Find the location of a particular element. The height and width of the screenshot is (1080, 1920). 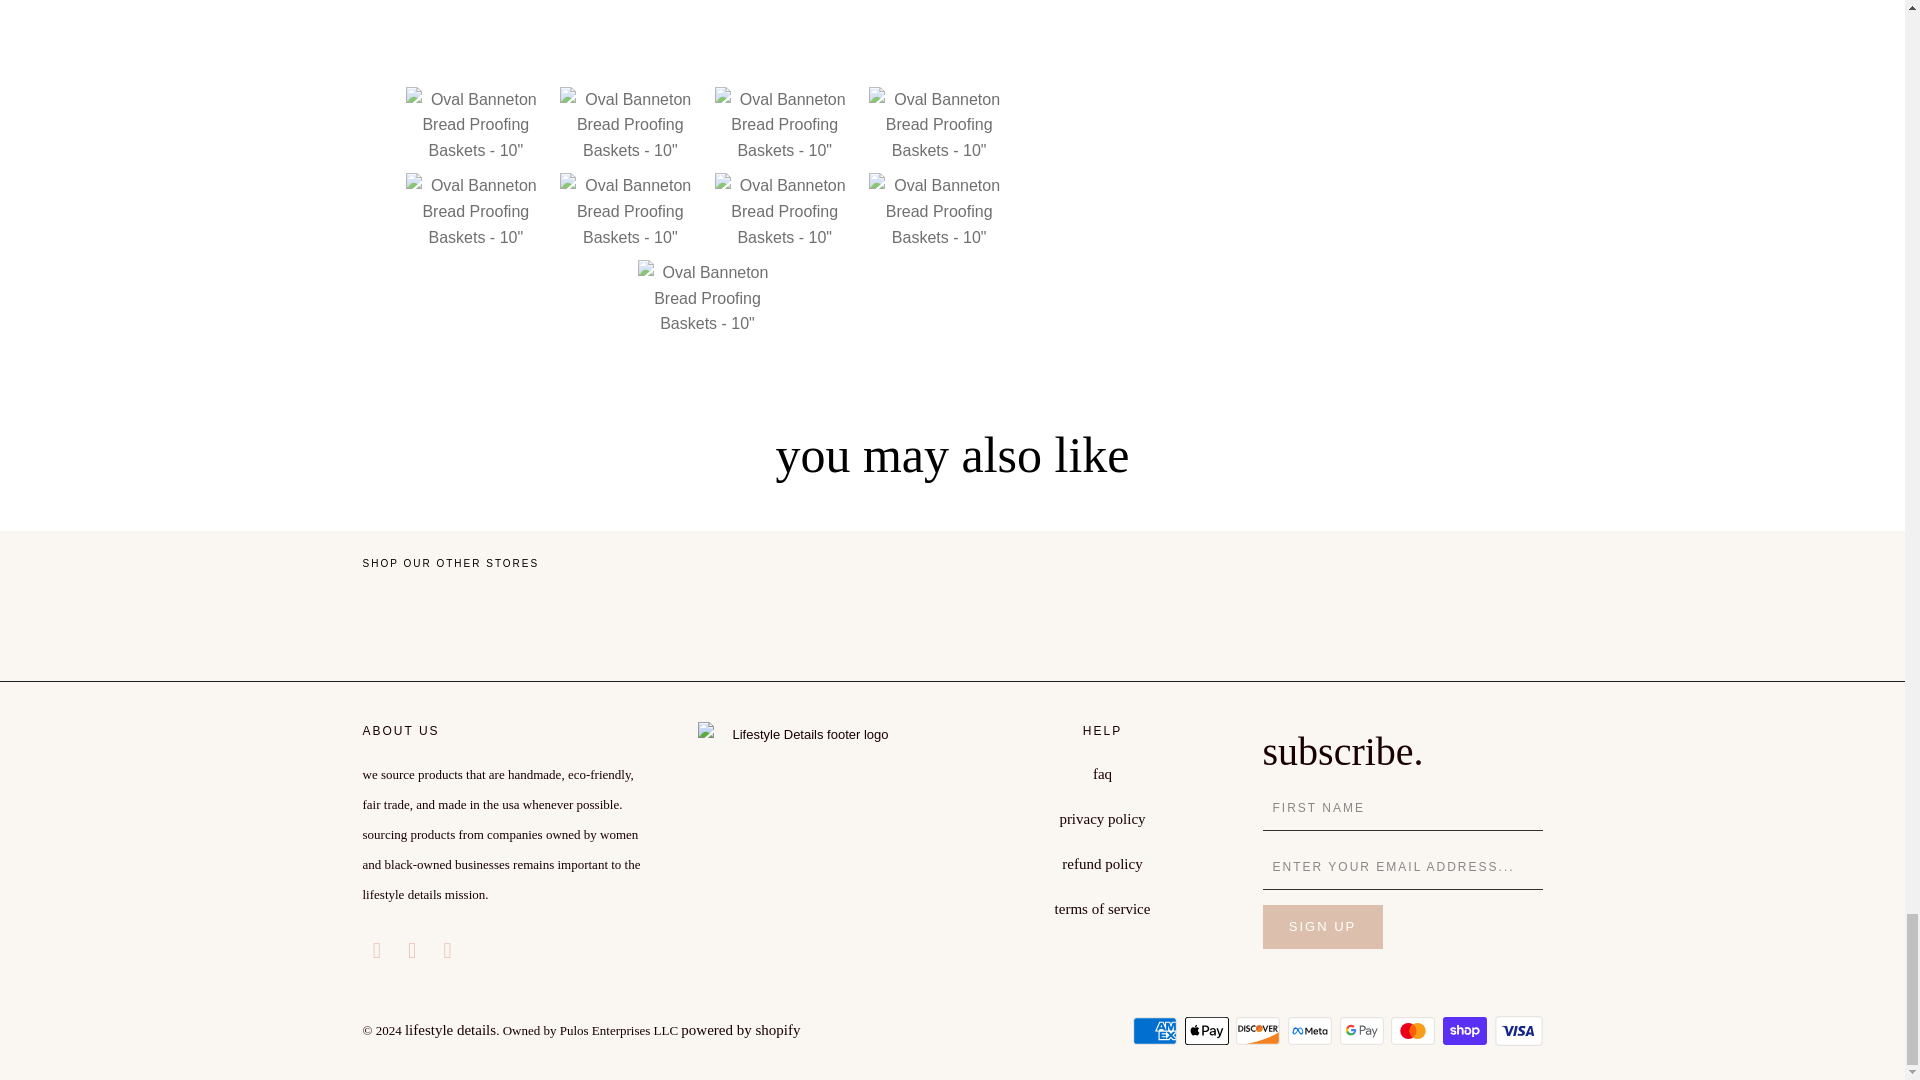

Discover is located at coordinates (1260, 1031).